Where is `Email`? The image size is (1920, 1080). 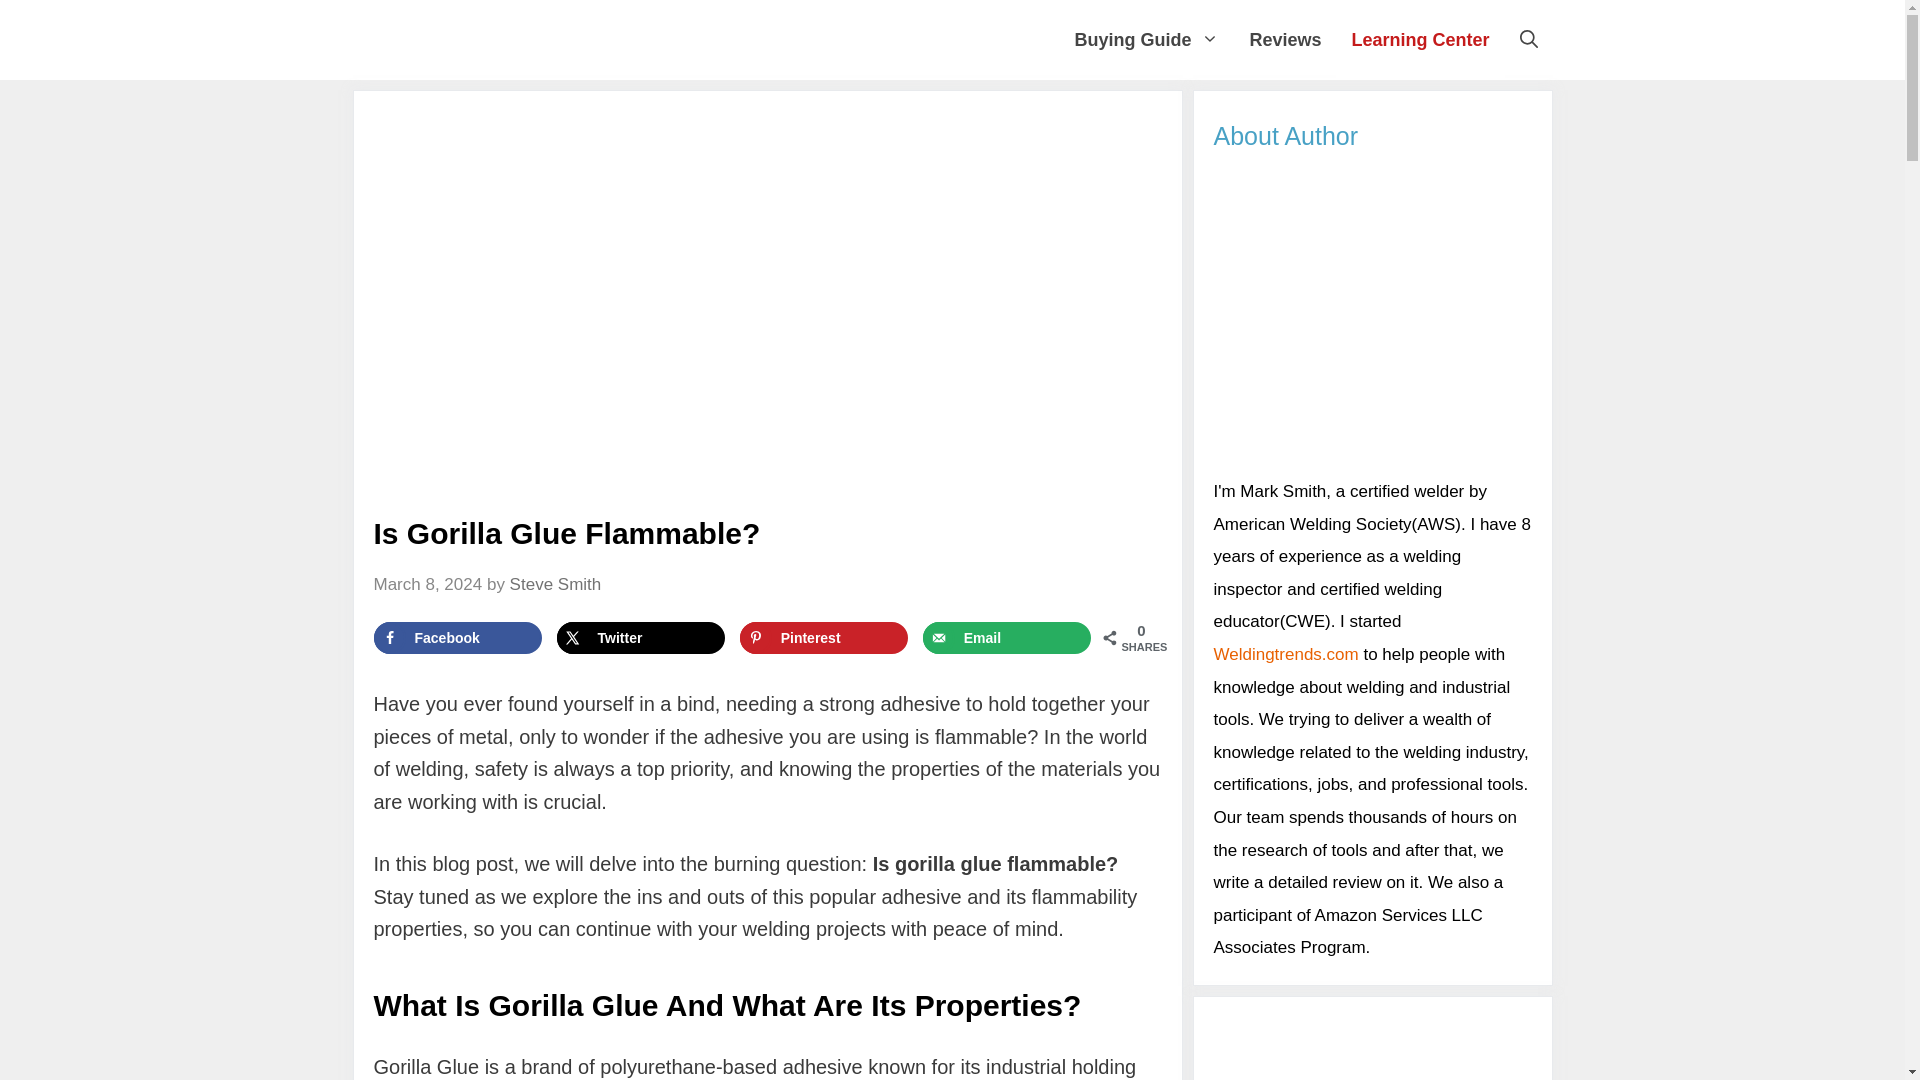
Email is located at coordinates (1008, 638).